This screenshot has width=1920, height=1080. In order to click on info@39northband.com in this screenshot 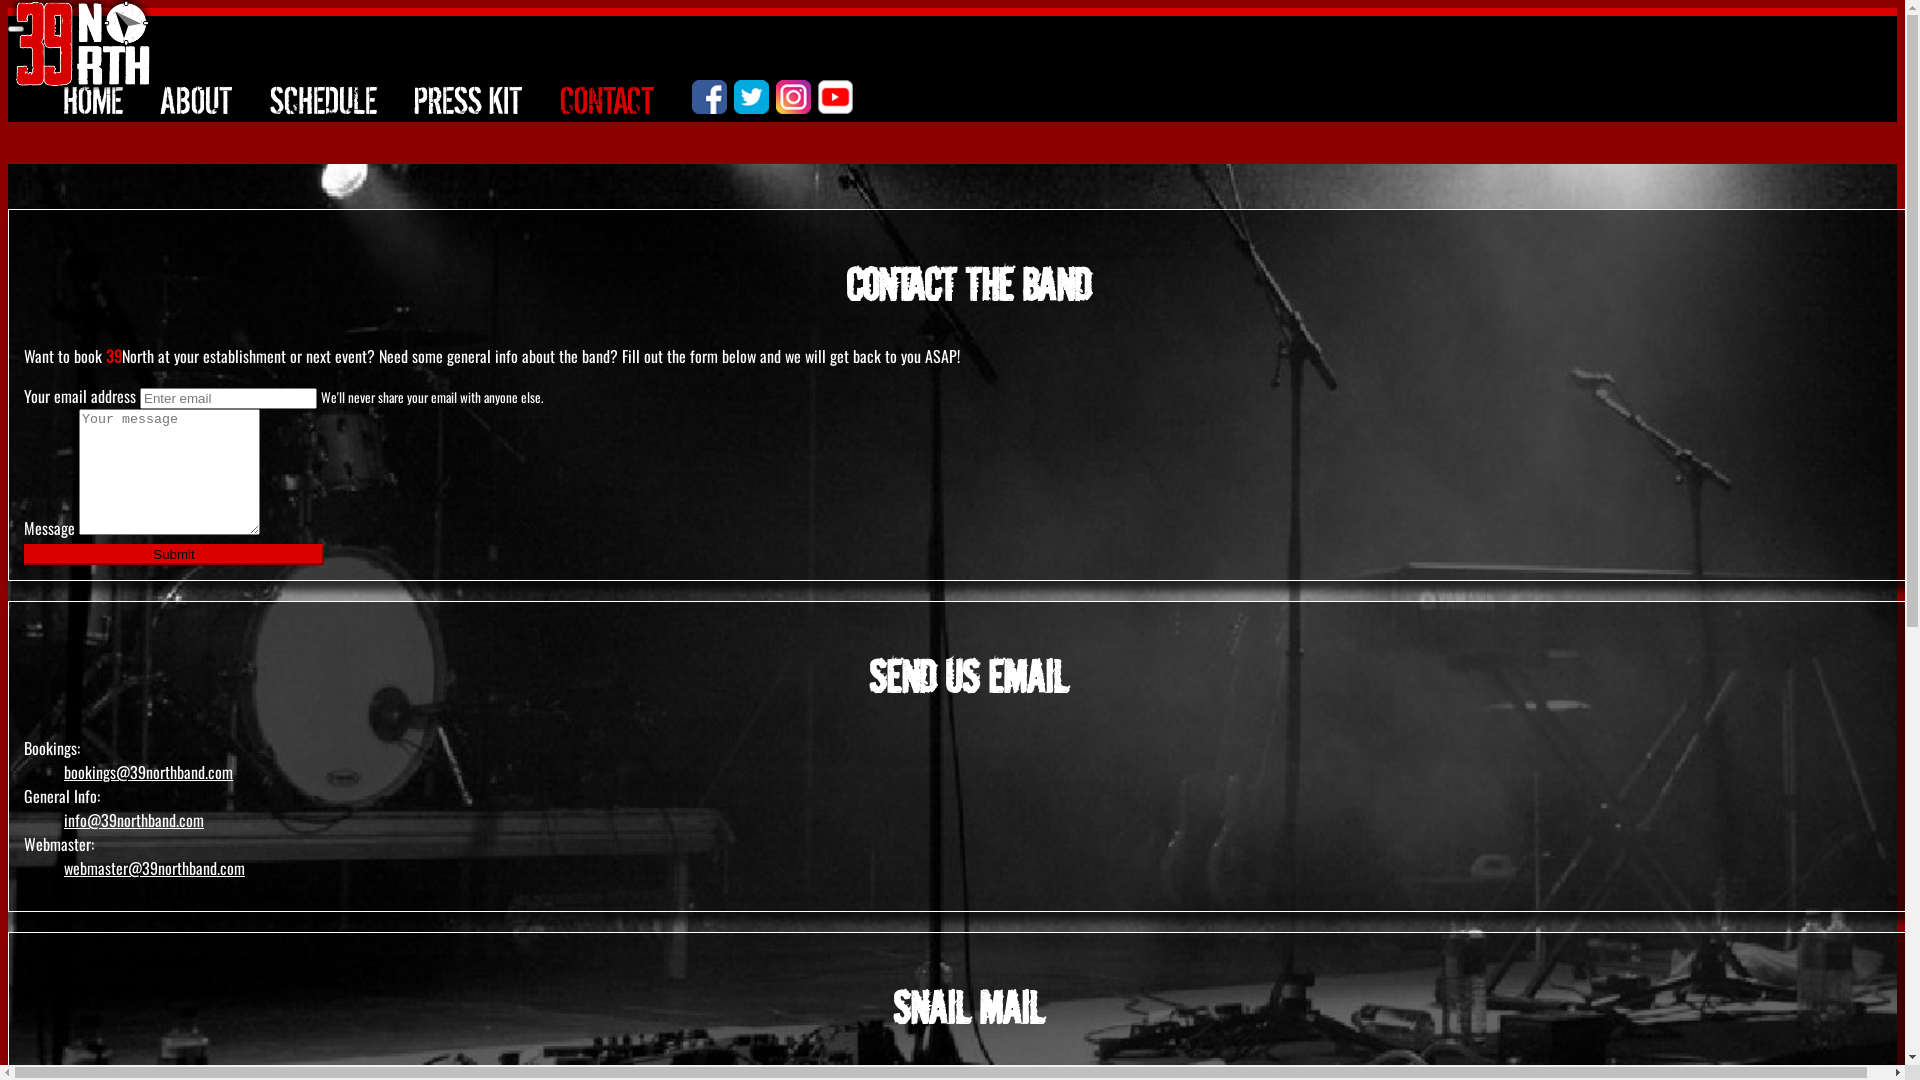, I will do `click(134, 820)`.